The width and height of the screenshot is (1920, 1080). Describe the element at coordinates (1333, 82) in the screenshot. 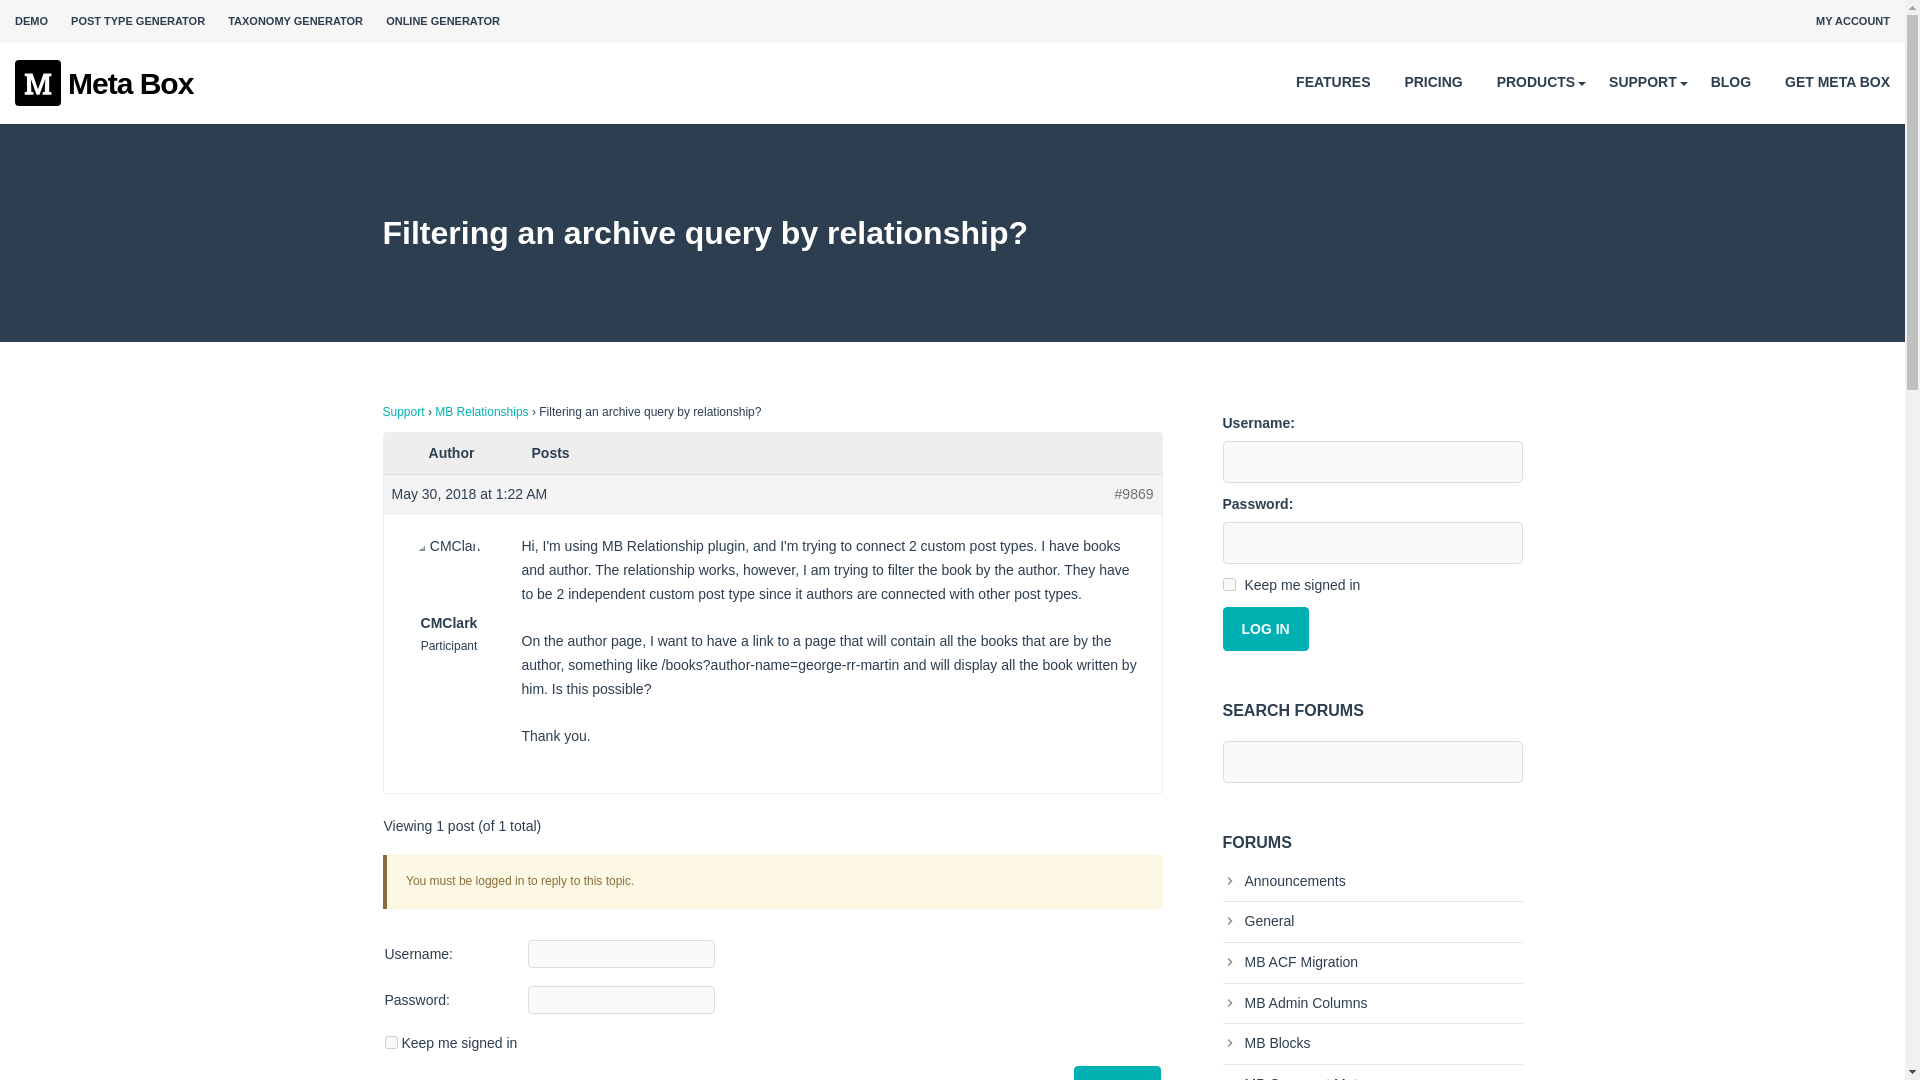

I see `FEATURES` at that location.